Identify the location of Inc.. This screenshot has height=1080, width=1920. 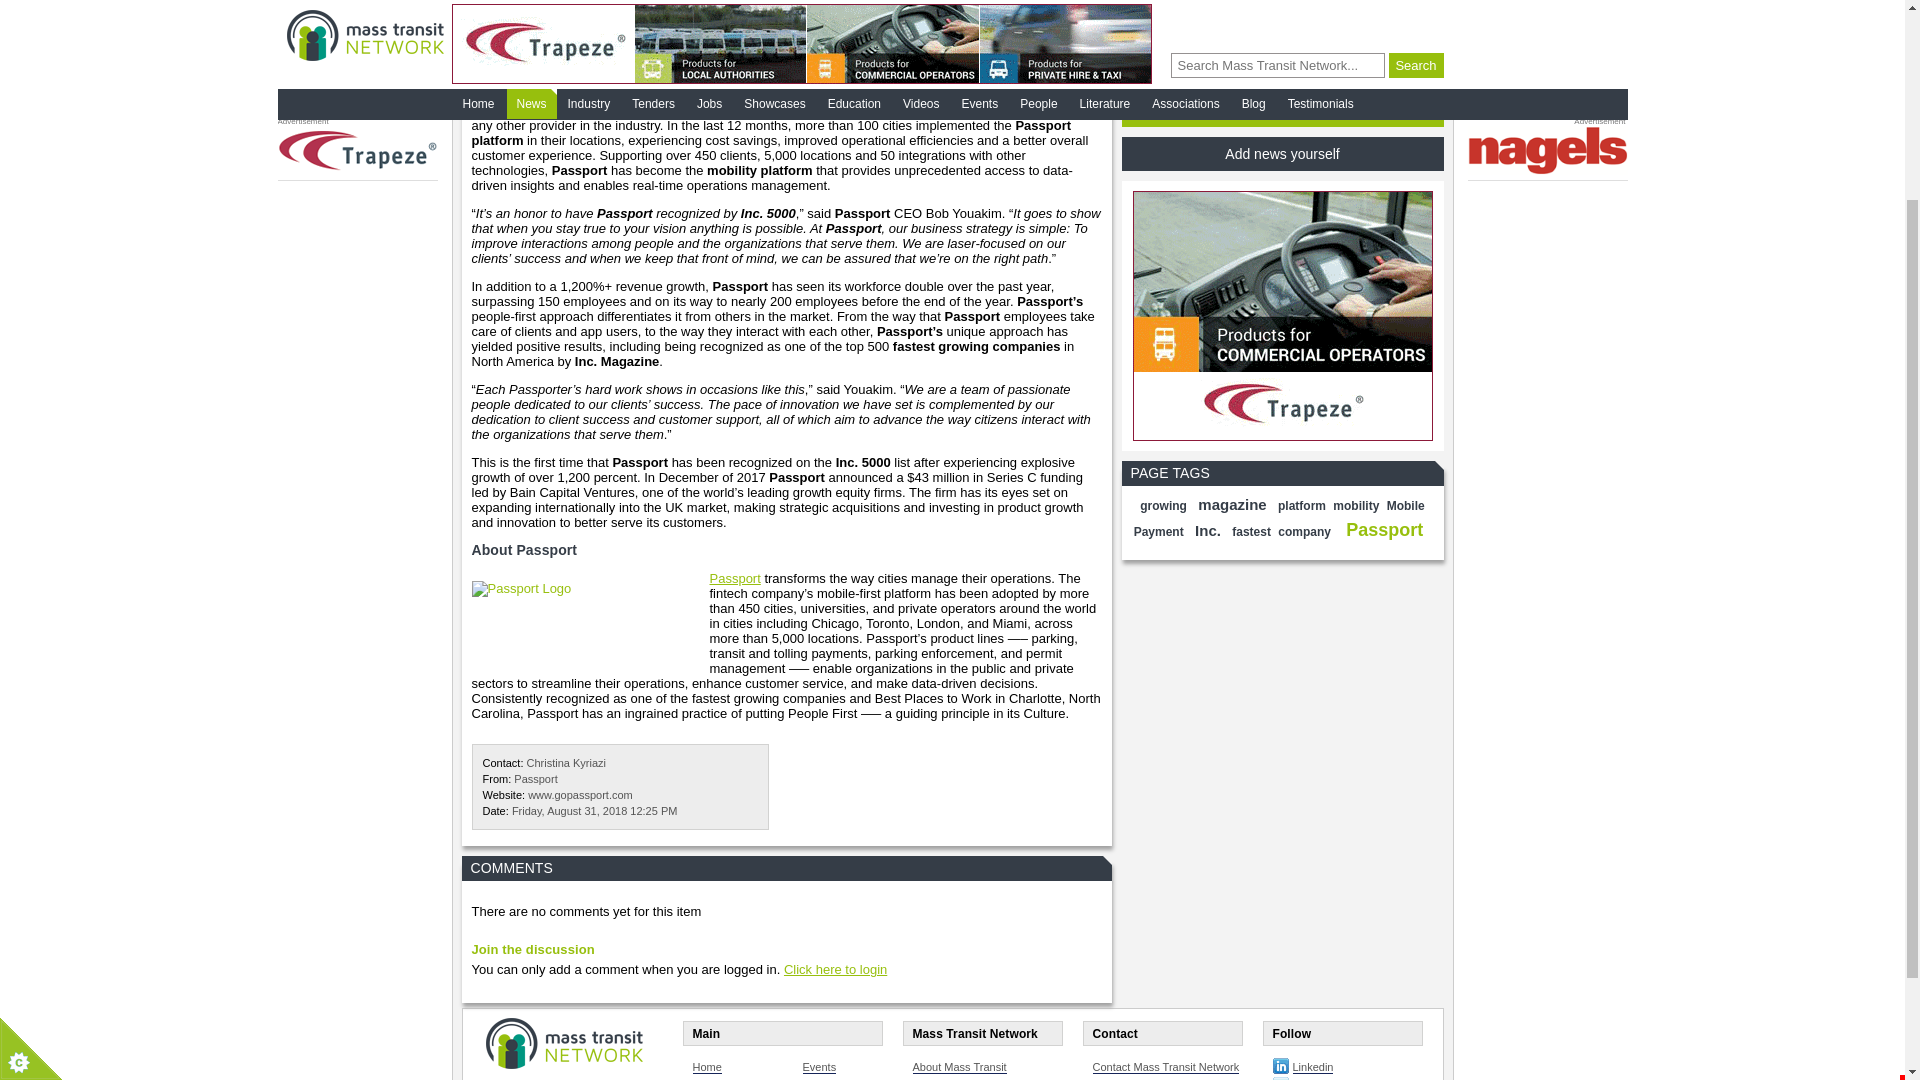
(1207, 530).